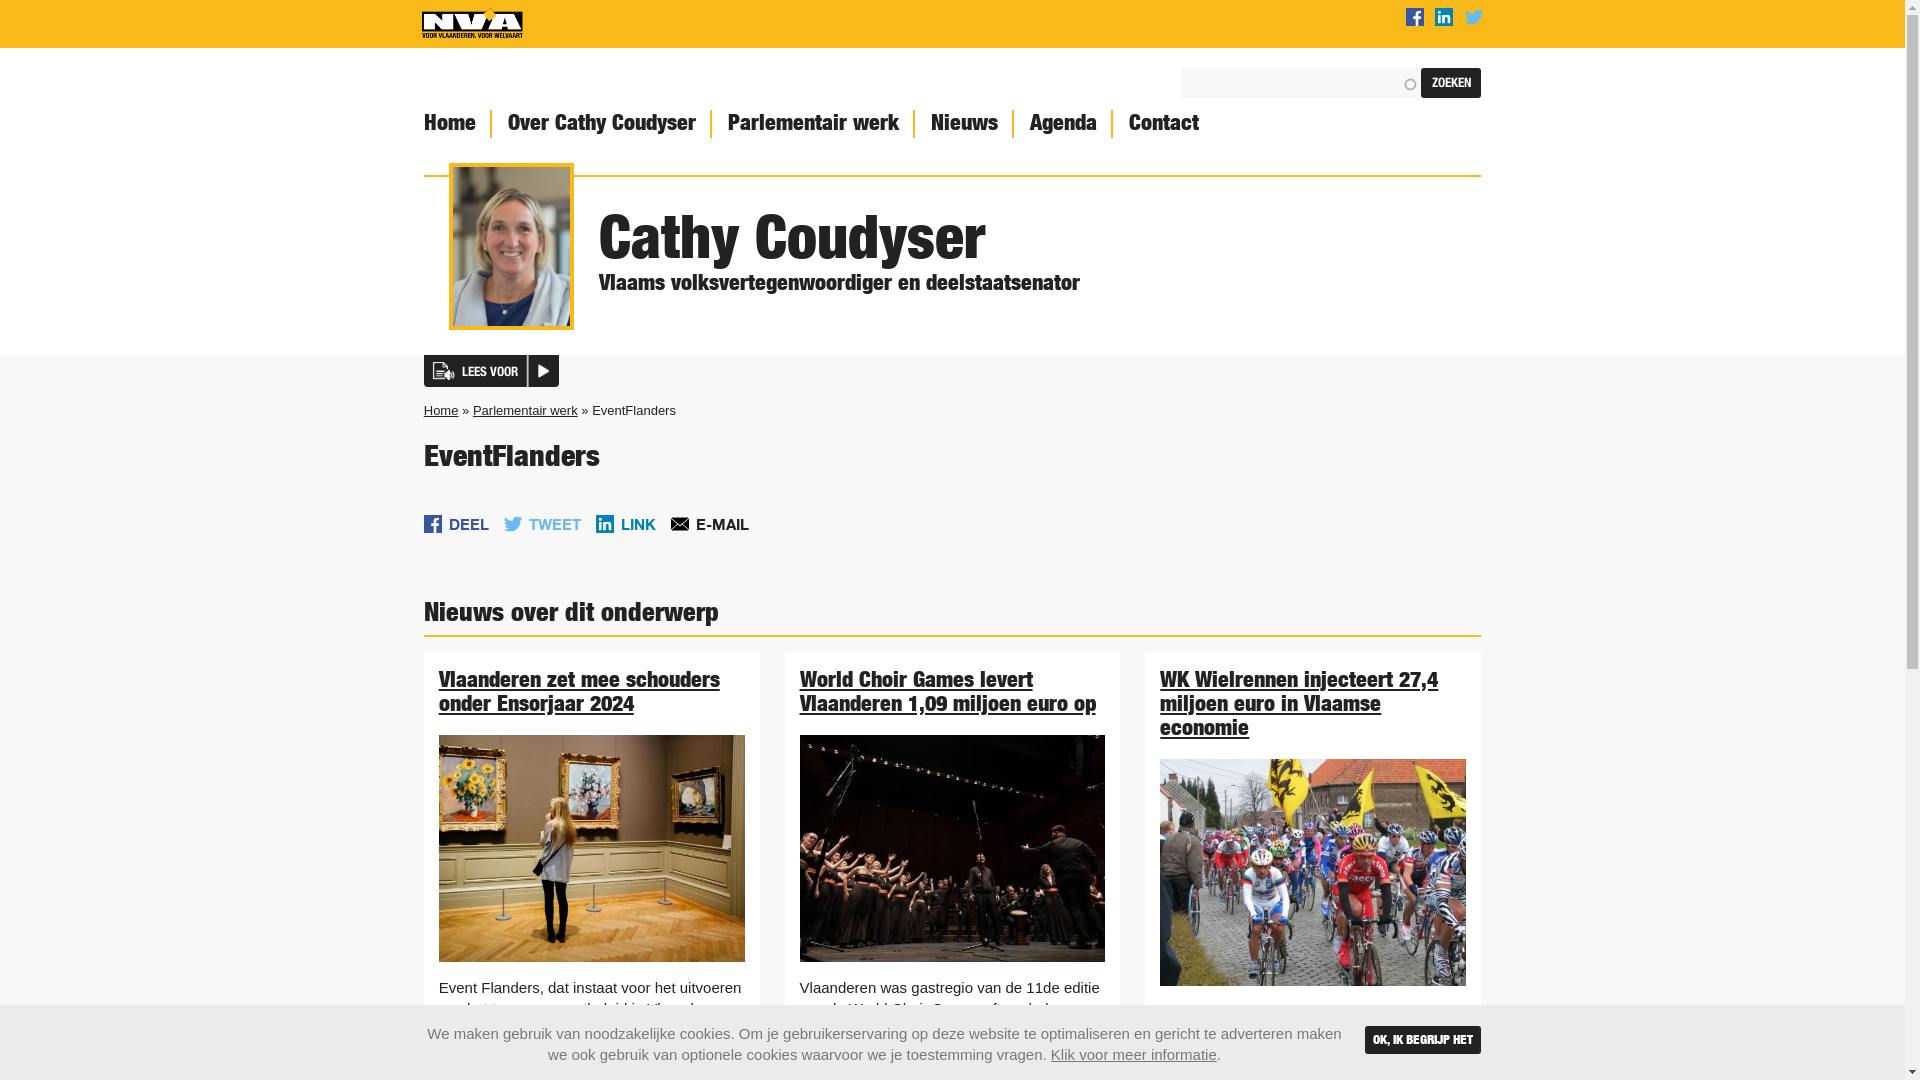 This screenshot has height=1080, width=1920. I want to click on Home, so click(448, 124).